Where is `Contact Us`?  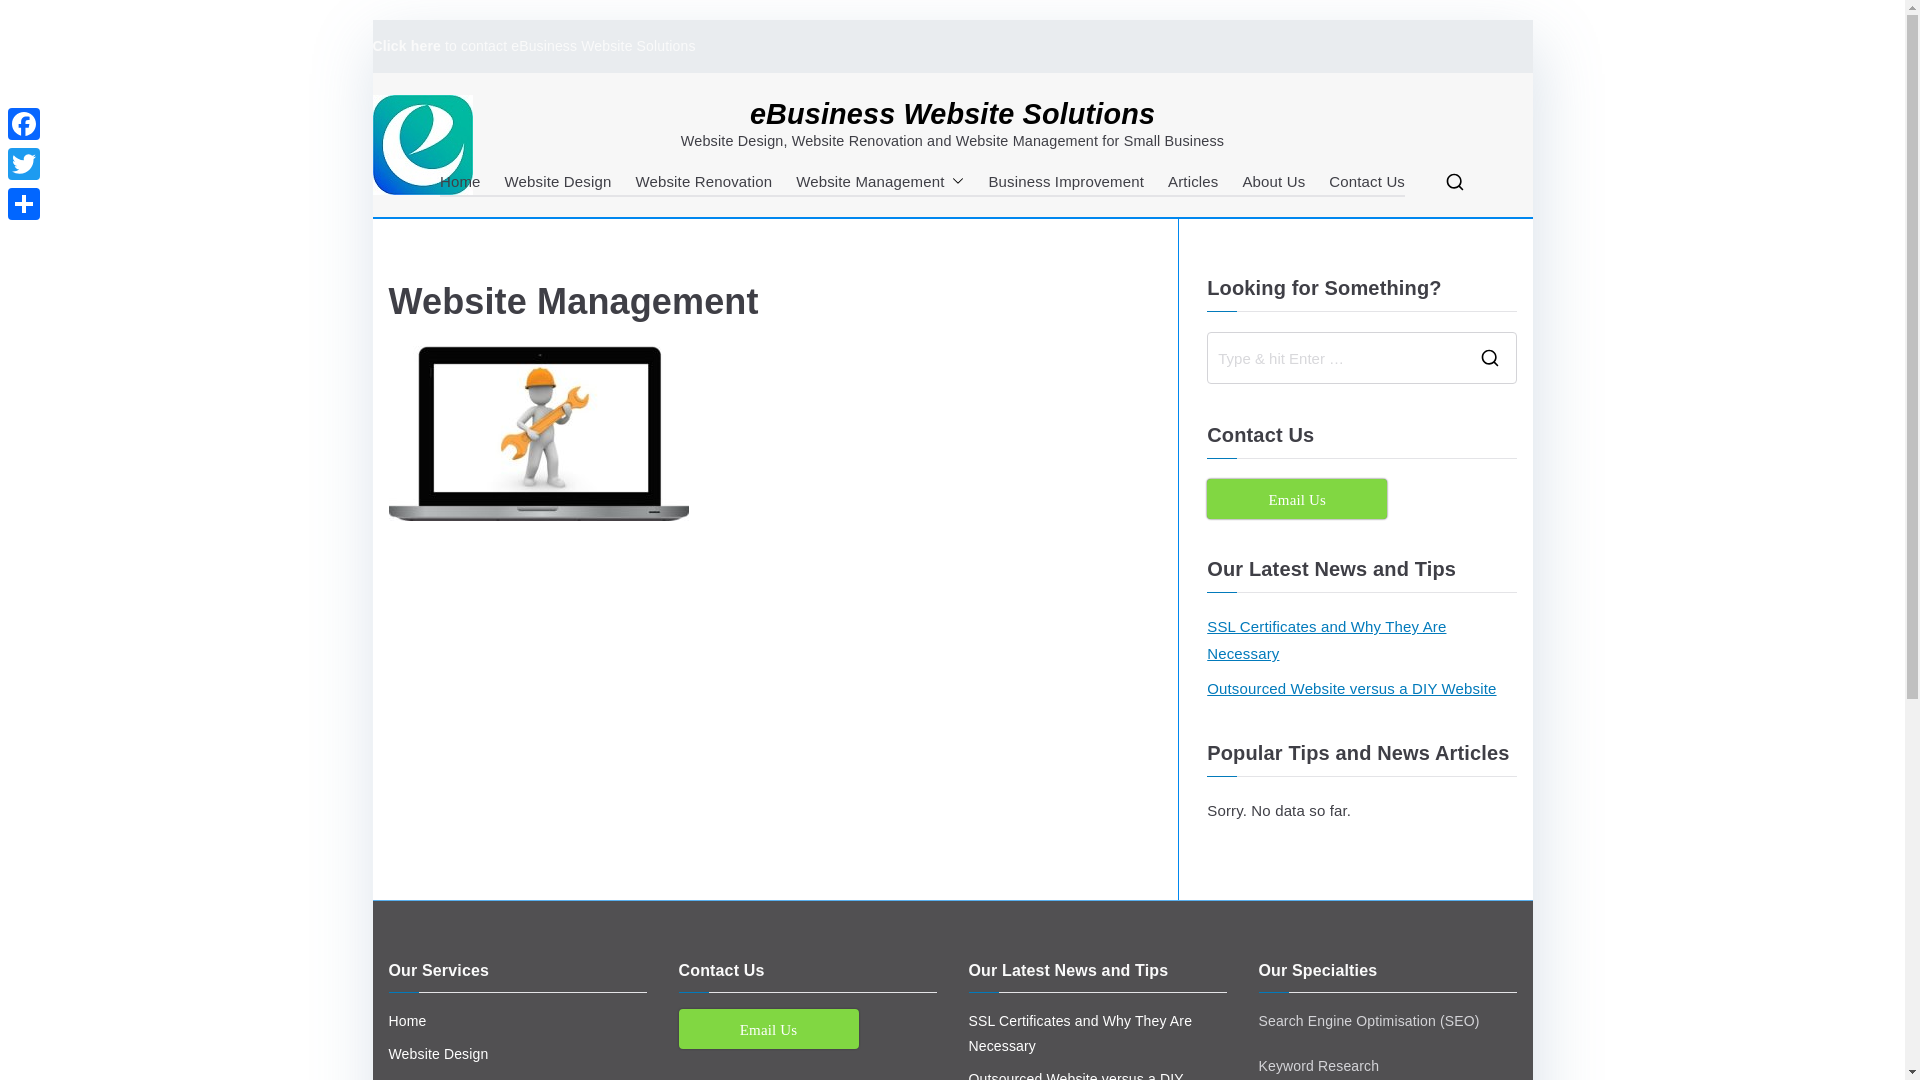
Contact Us is located at coordinates (1367, 182).